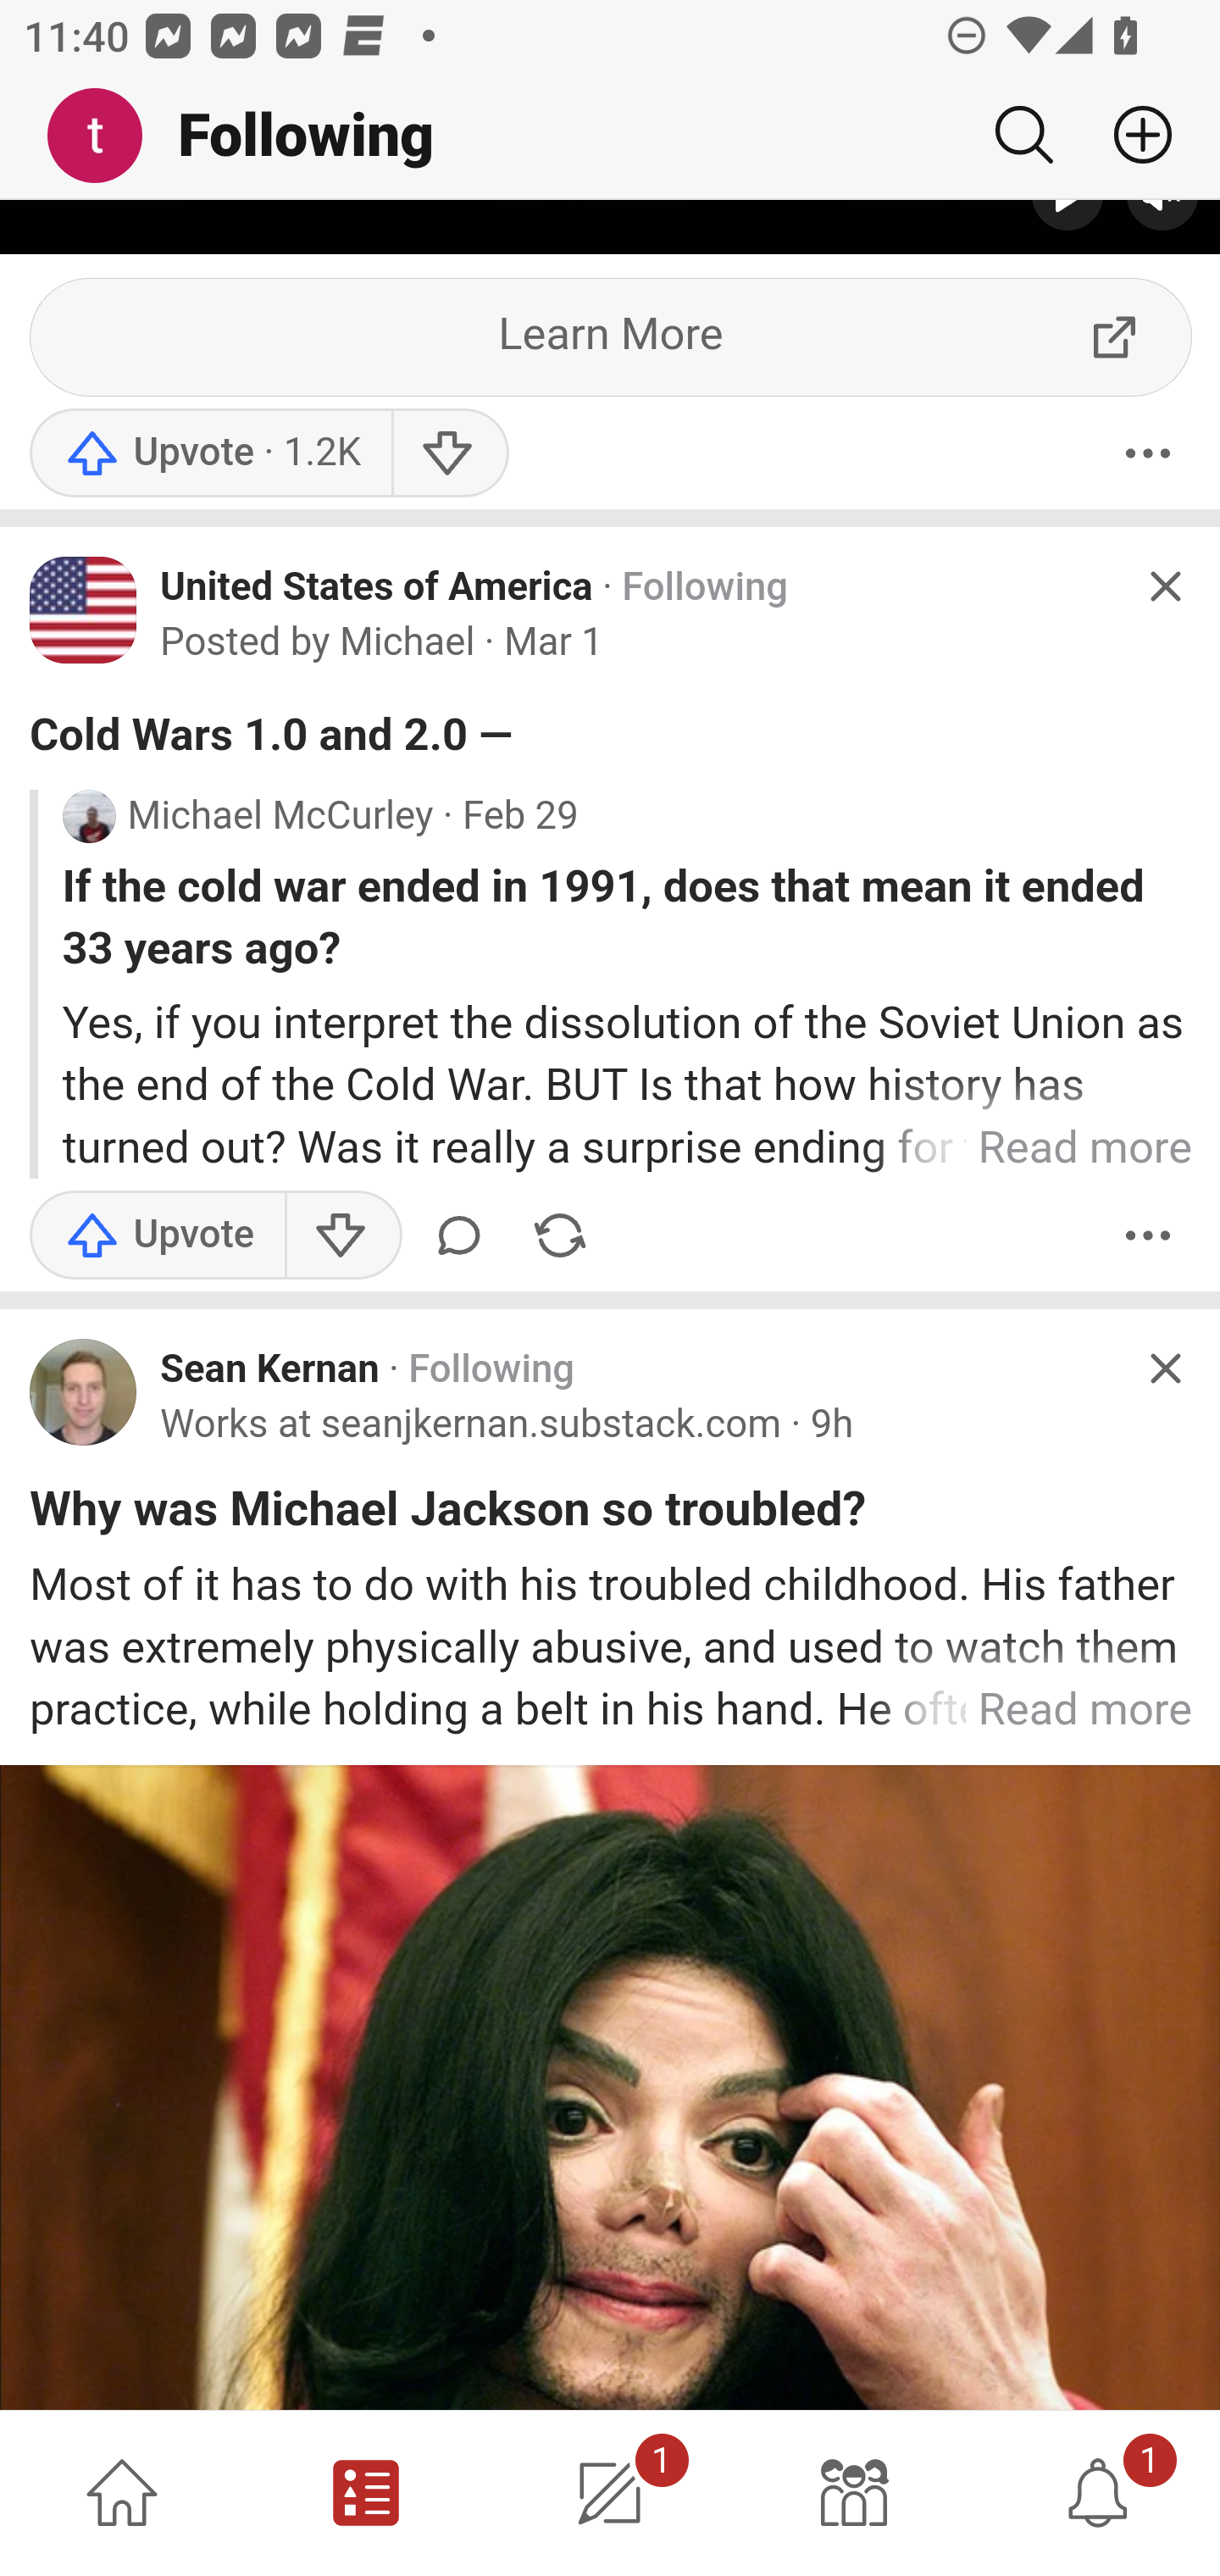 This screenshot has height=2576, width=1220. Describe the element at coordinates (88, 819) in the screenshot. I see `Profile photo for Michael McCurley` at that location.